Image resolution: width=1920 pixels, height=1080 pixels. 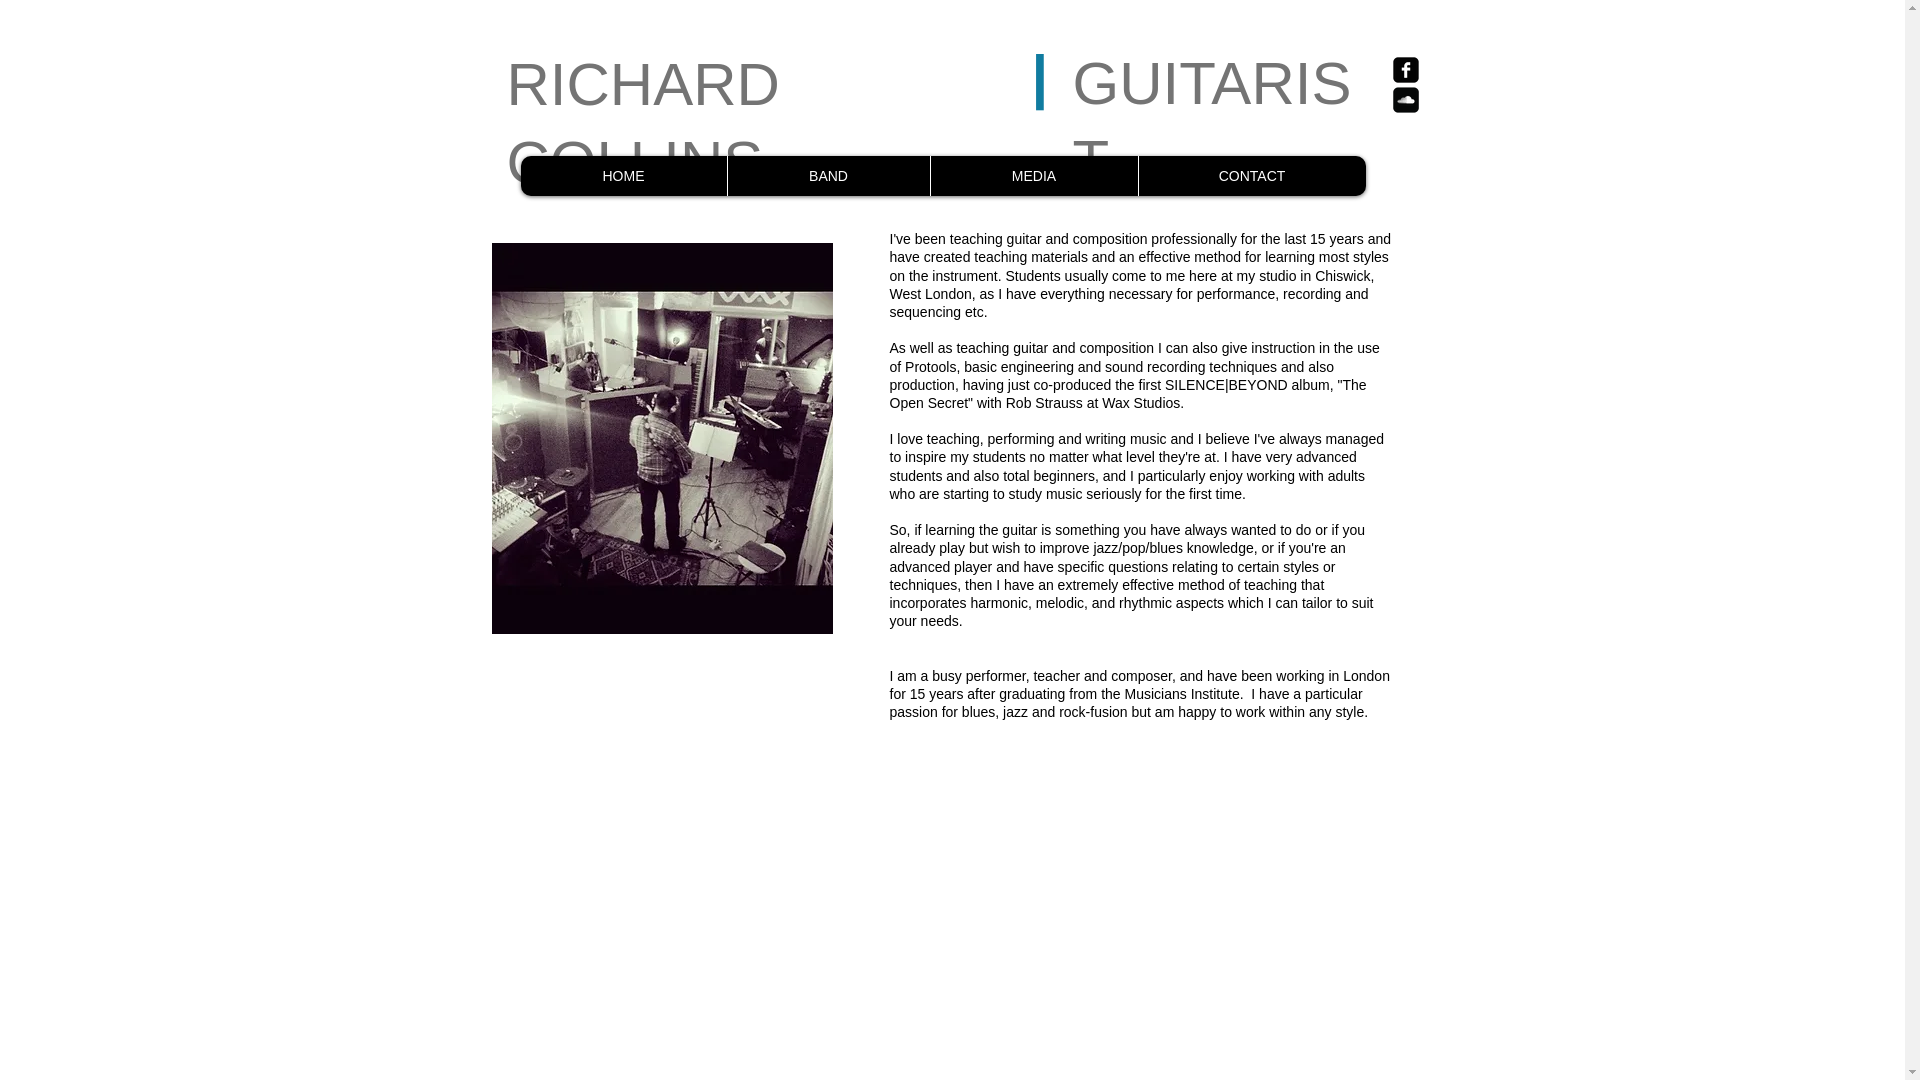 What do you see at coordinates (827, 175) in the screenshot?
I see `BAND` at bounding box center [827, 175].